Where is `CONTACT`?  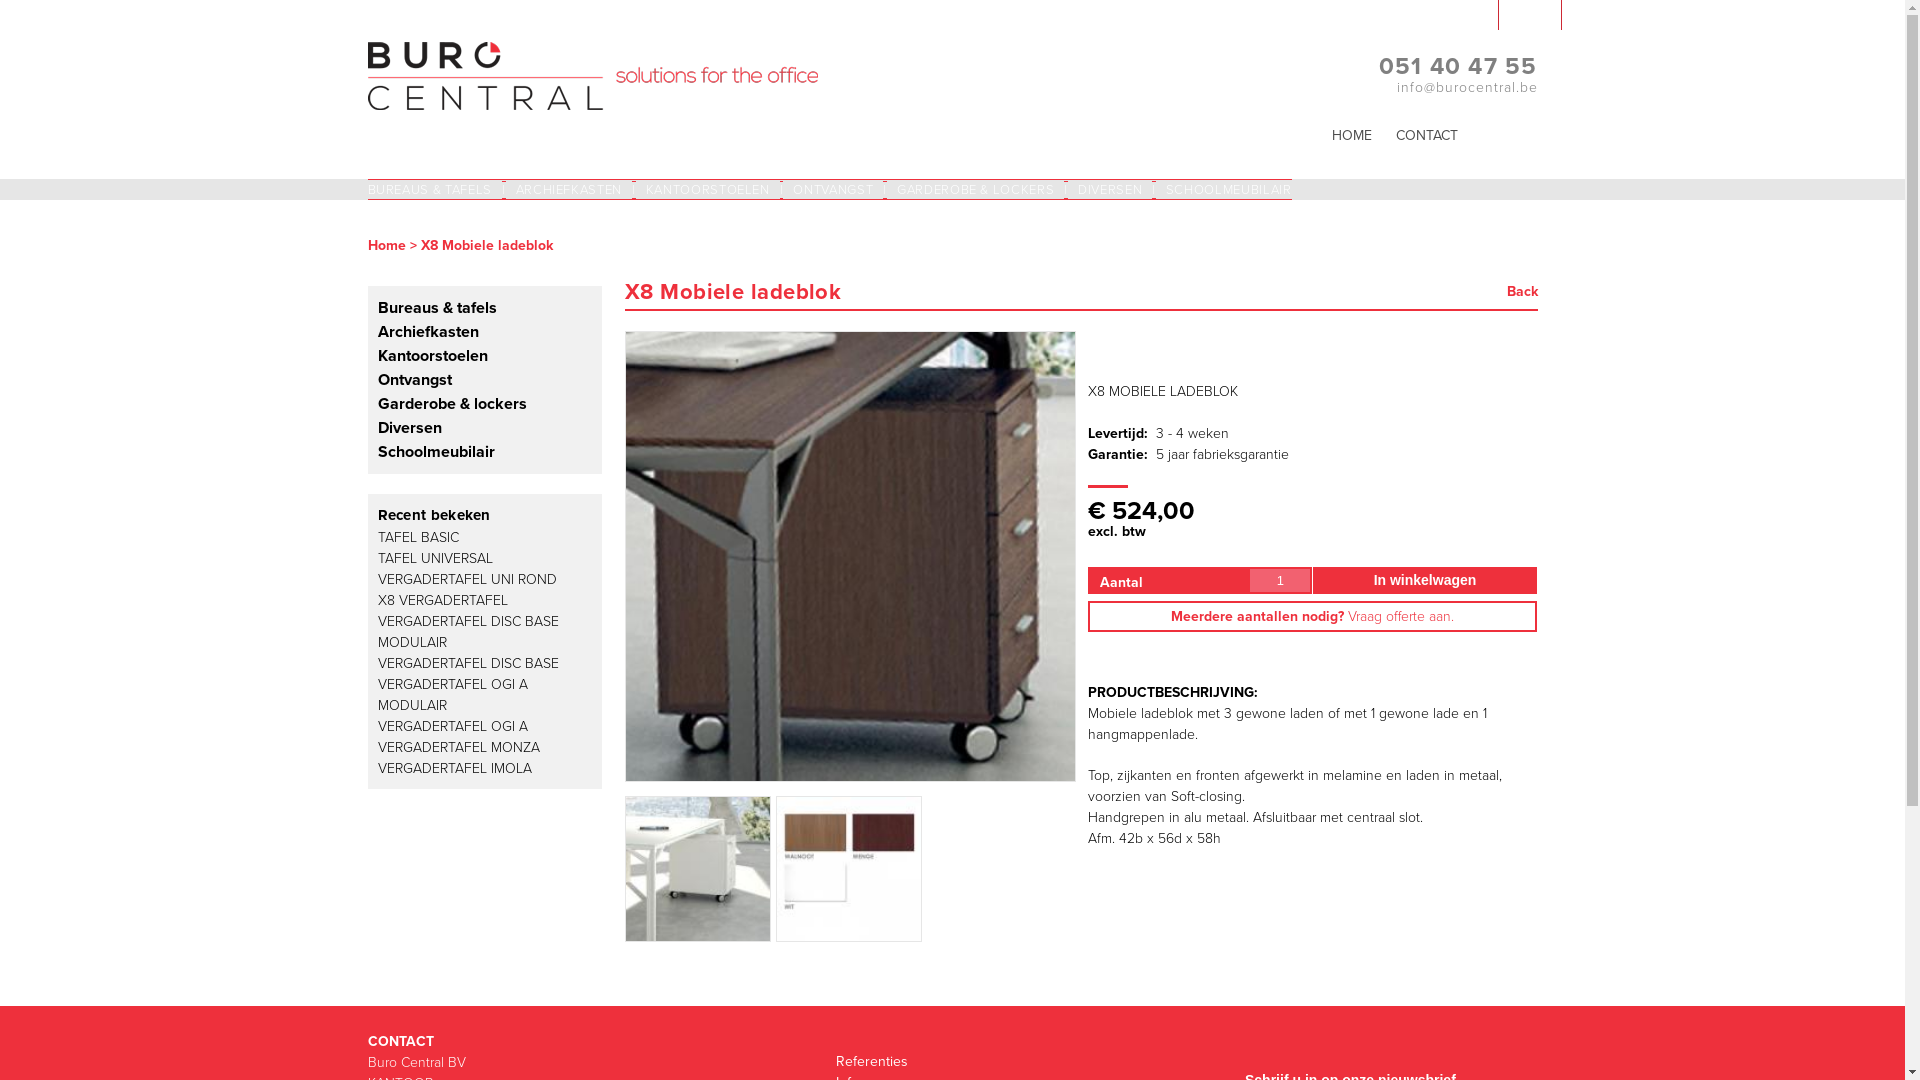
CONTACT is located at coordinates (1427, 136).